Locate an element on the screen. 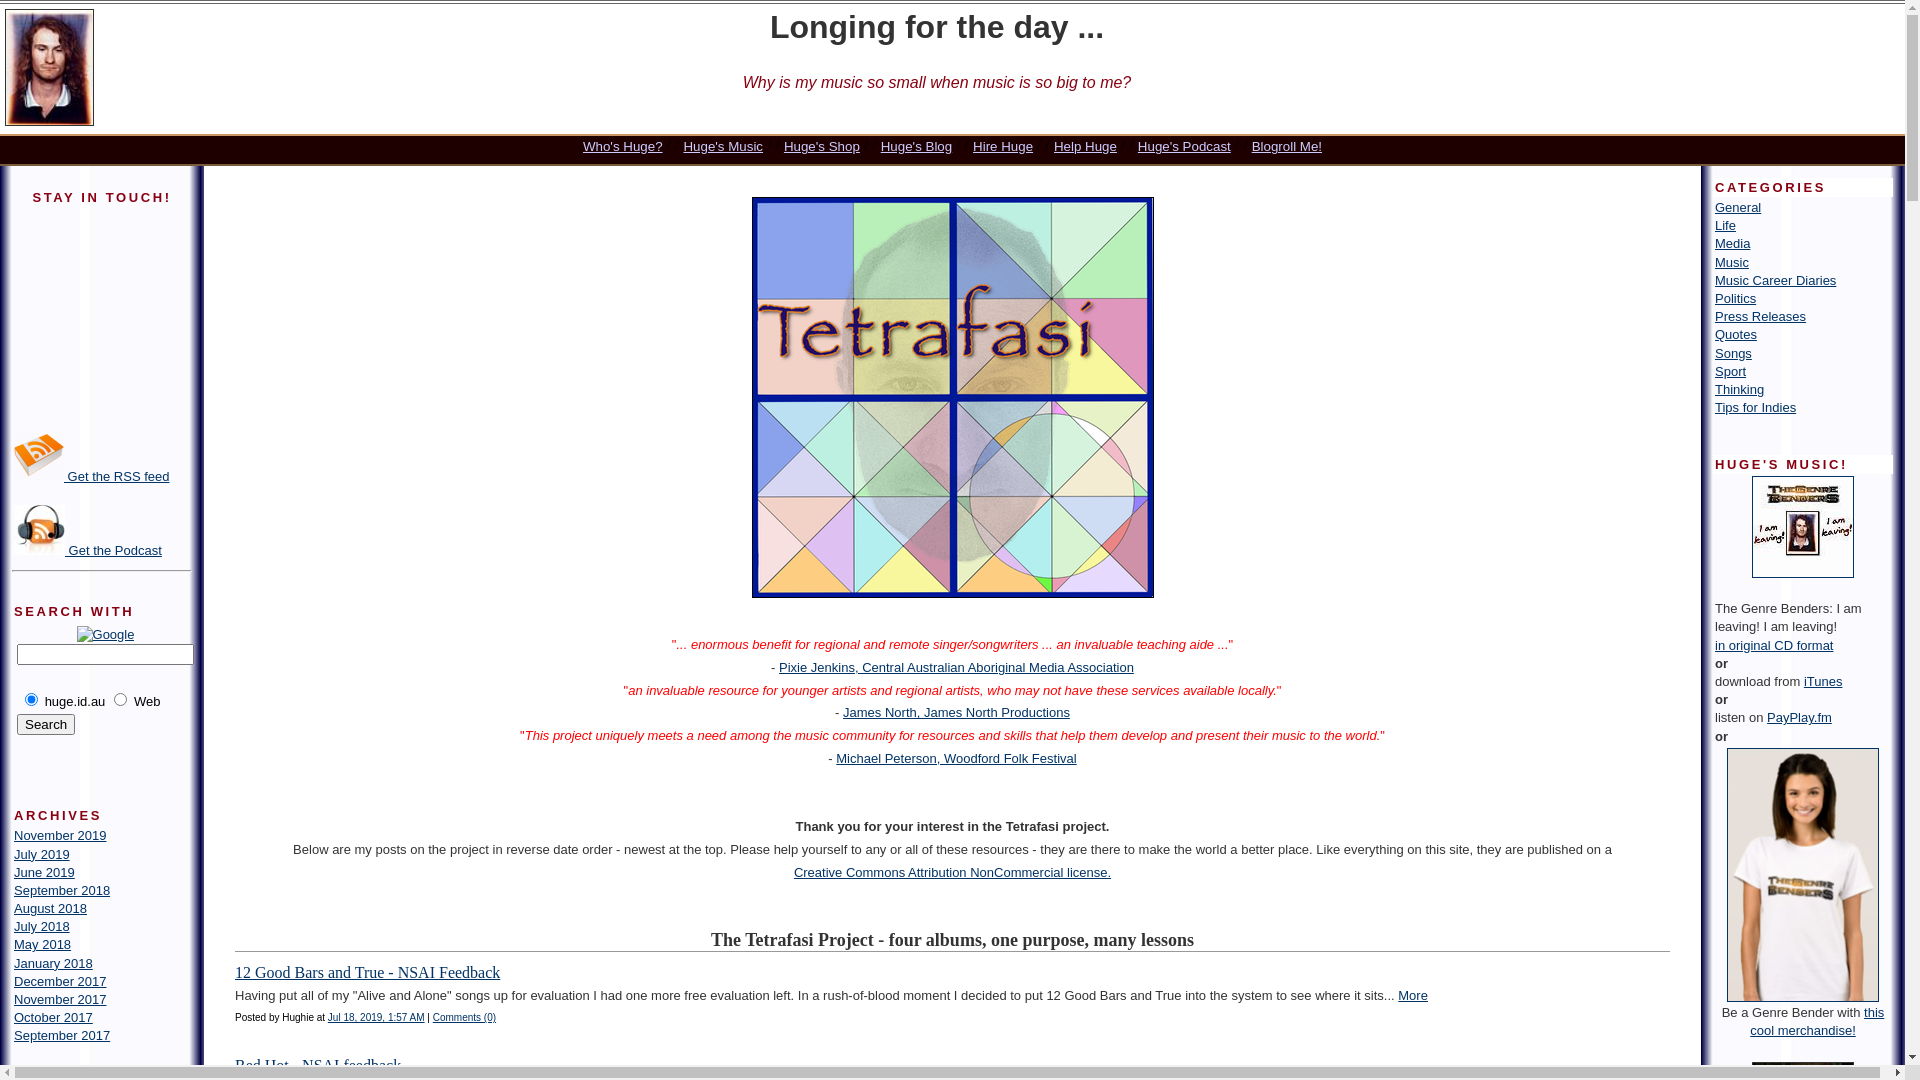  Advertisement is located at coordinates (1842, 72).